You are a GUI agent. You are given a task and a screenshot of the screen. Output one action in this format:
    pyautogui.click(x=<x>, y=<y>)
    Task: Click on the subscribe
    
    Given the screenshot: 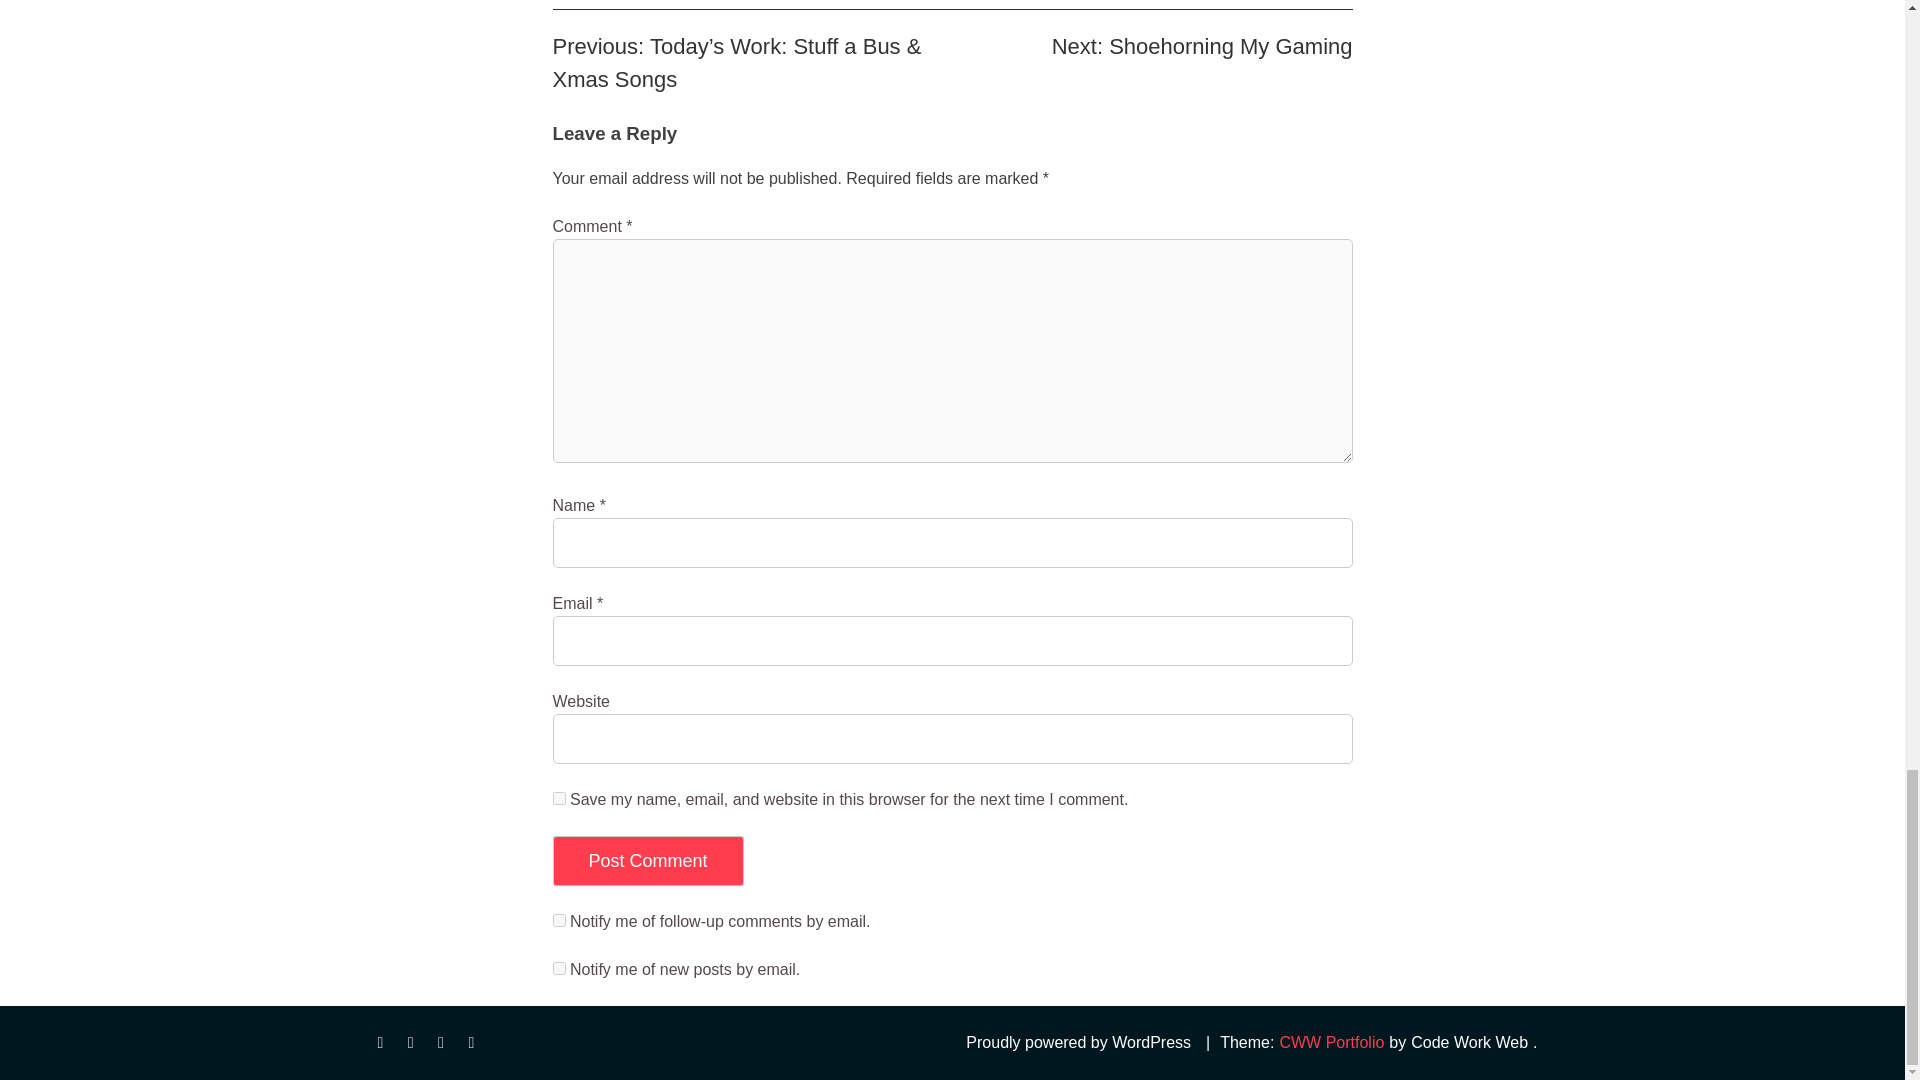 What is the action you would take?
    pyautogui.click(x=558, y=968)
    